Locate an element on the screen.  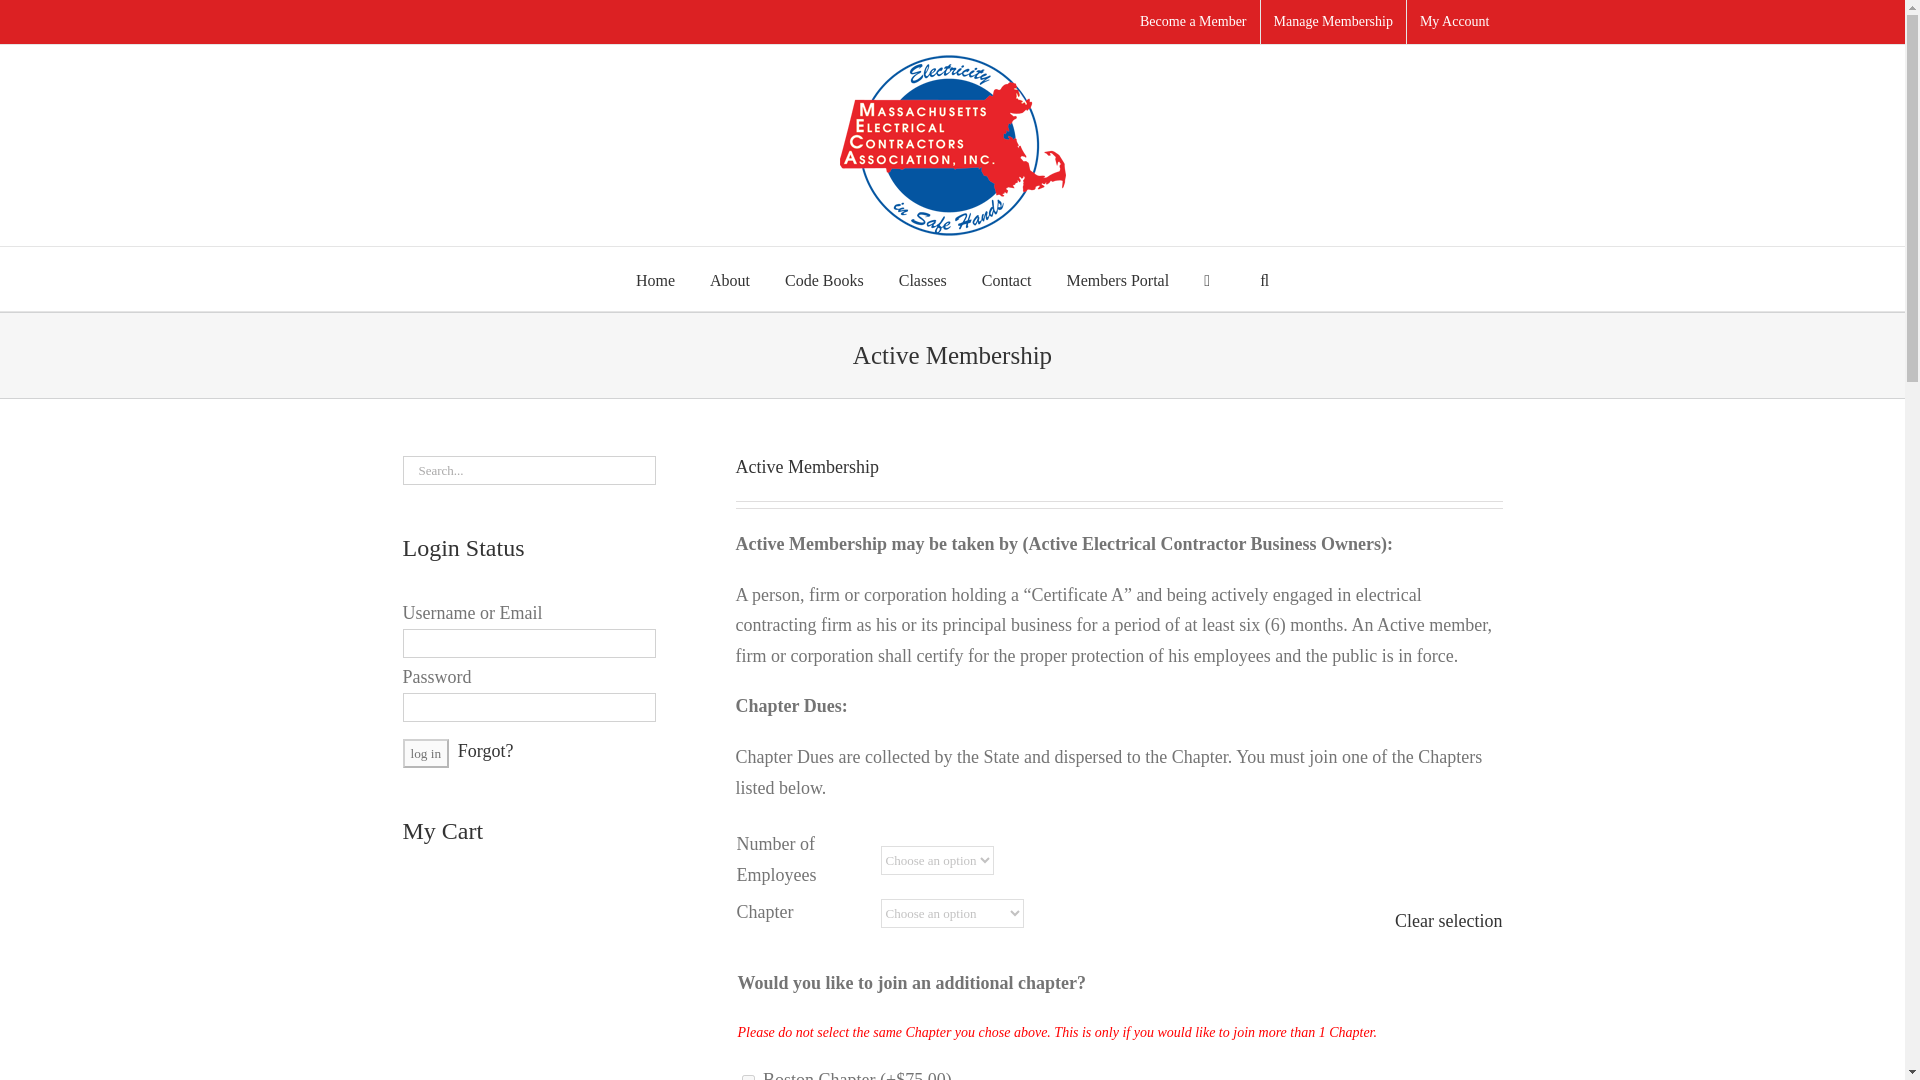
Manage Membership is located at coordinates (1333, 22).